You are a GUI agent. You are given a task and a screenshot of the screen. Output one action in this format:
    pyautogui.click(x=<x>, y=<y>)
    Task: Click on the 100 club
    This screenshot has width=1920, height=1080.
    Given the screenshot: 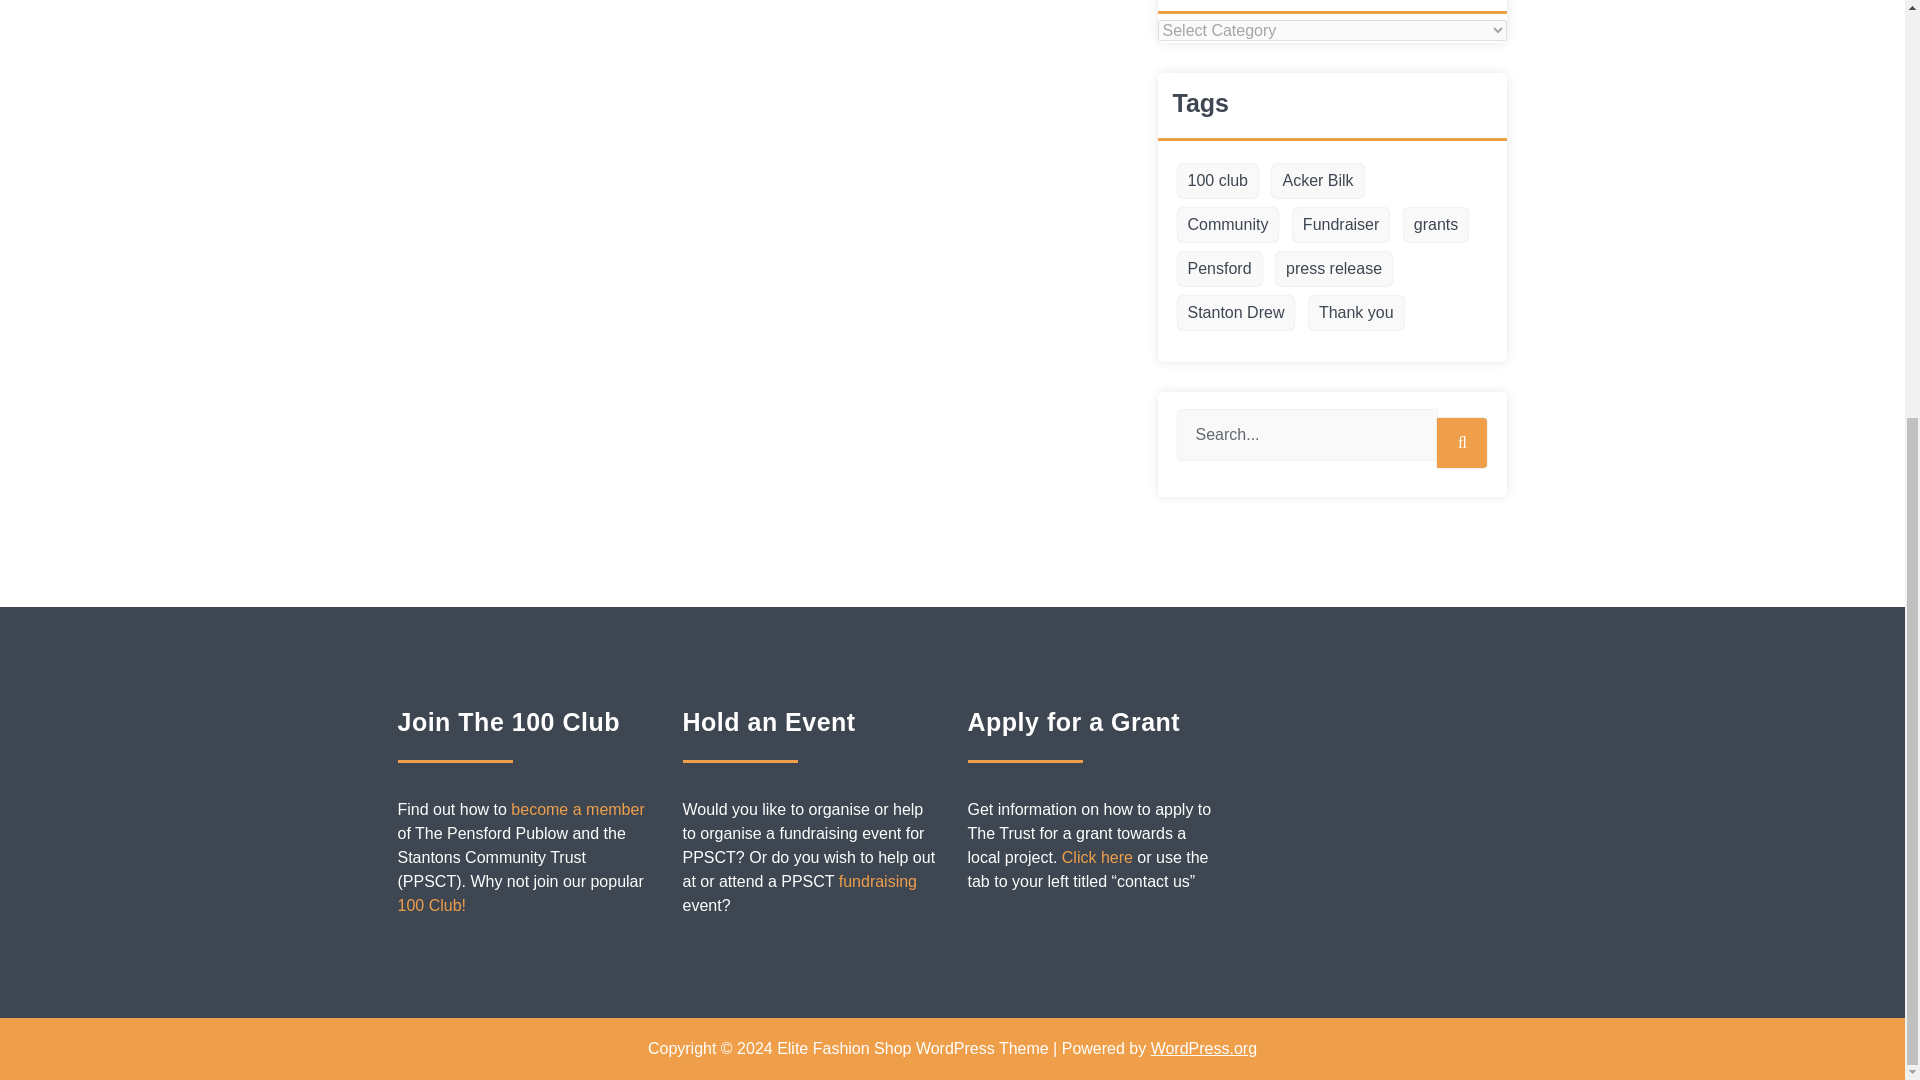 What is the action you would take?
    pyautogui.click(x=1218, y=180)
    